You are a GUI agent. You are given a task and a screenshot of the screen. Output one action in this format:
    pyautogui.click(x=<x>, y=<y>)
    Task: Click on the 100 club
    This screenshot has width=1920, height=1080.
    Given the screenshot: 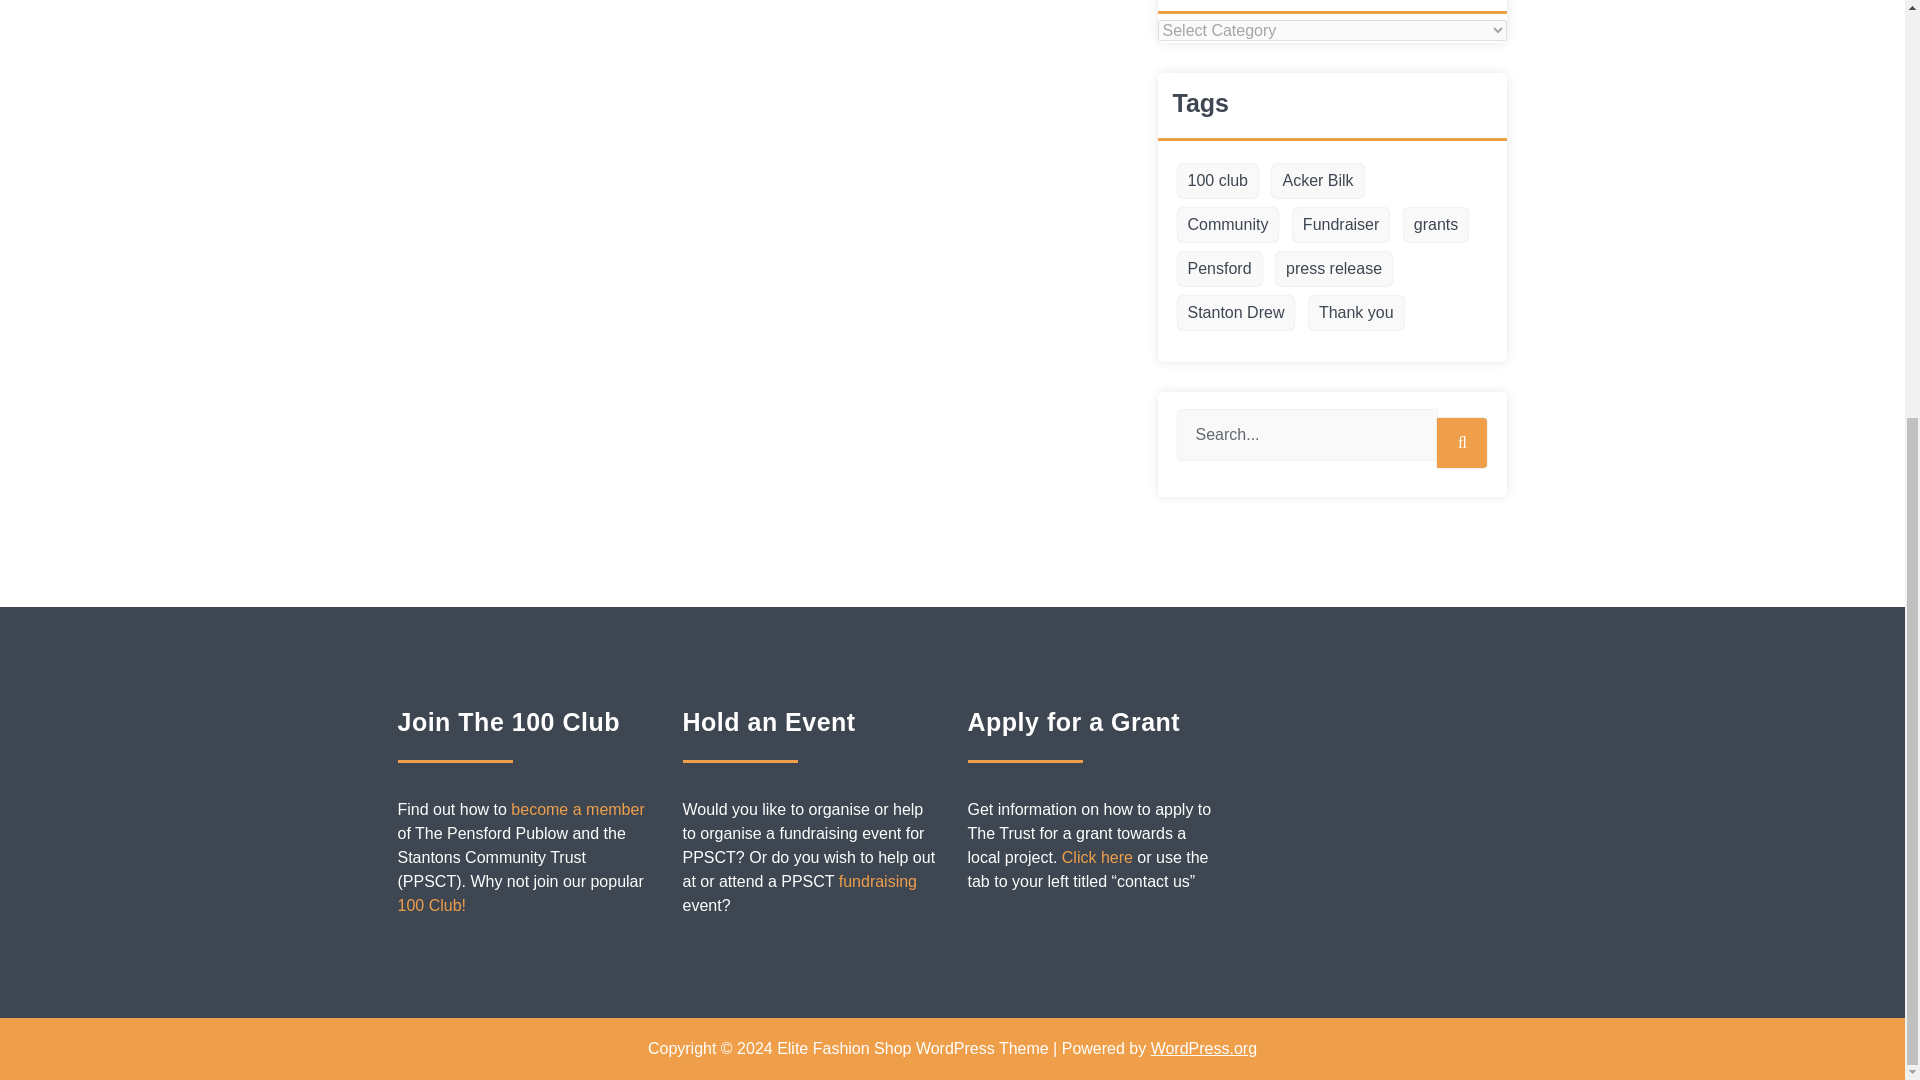 What is the action you would take?
    pyautogui.click(x=1218, y=180)
    